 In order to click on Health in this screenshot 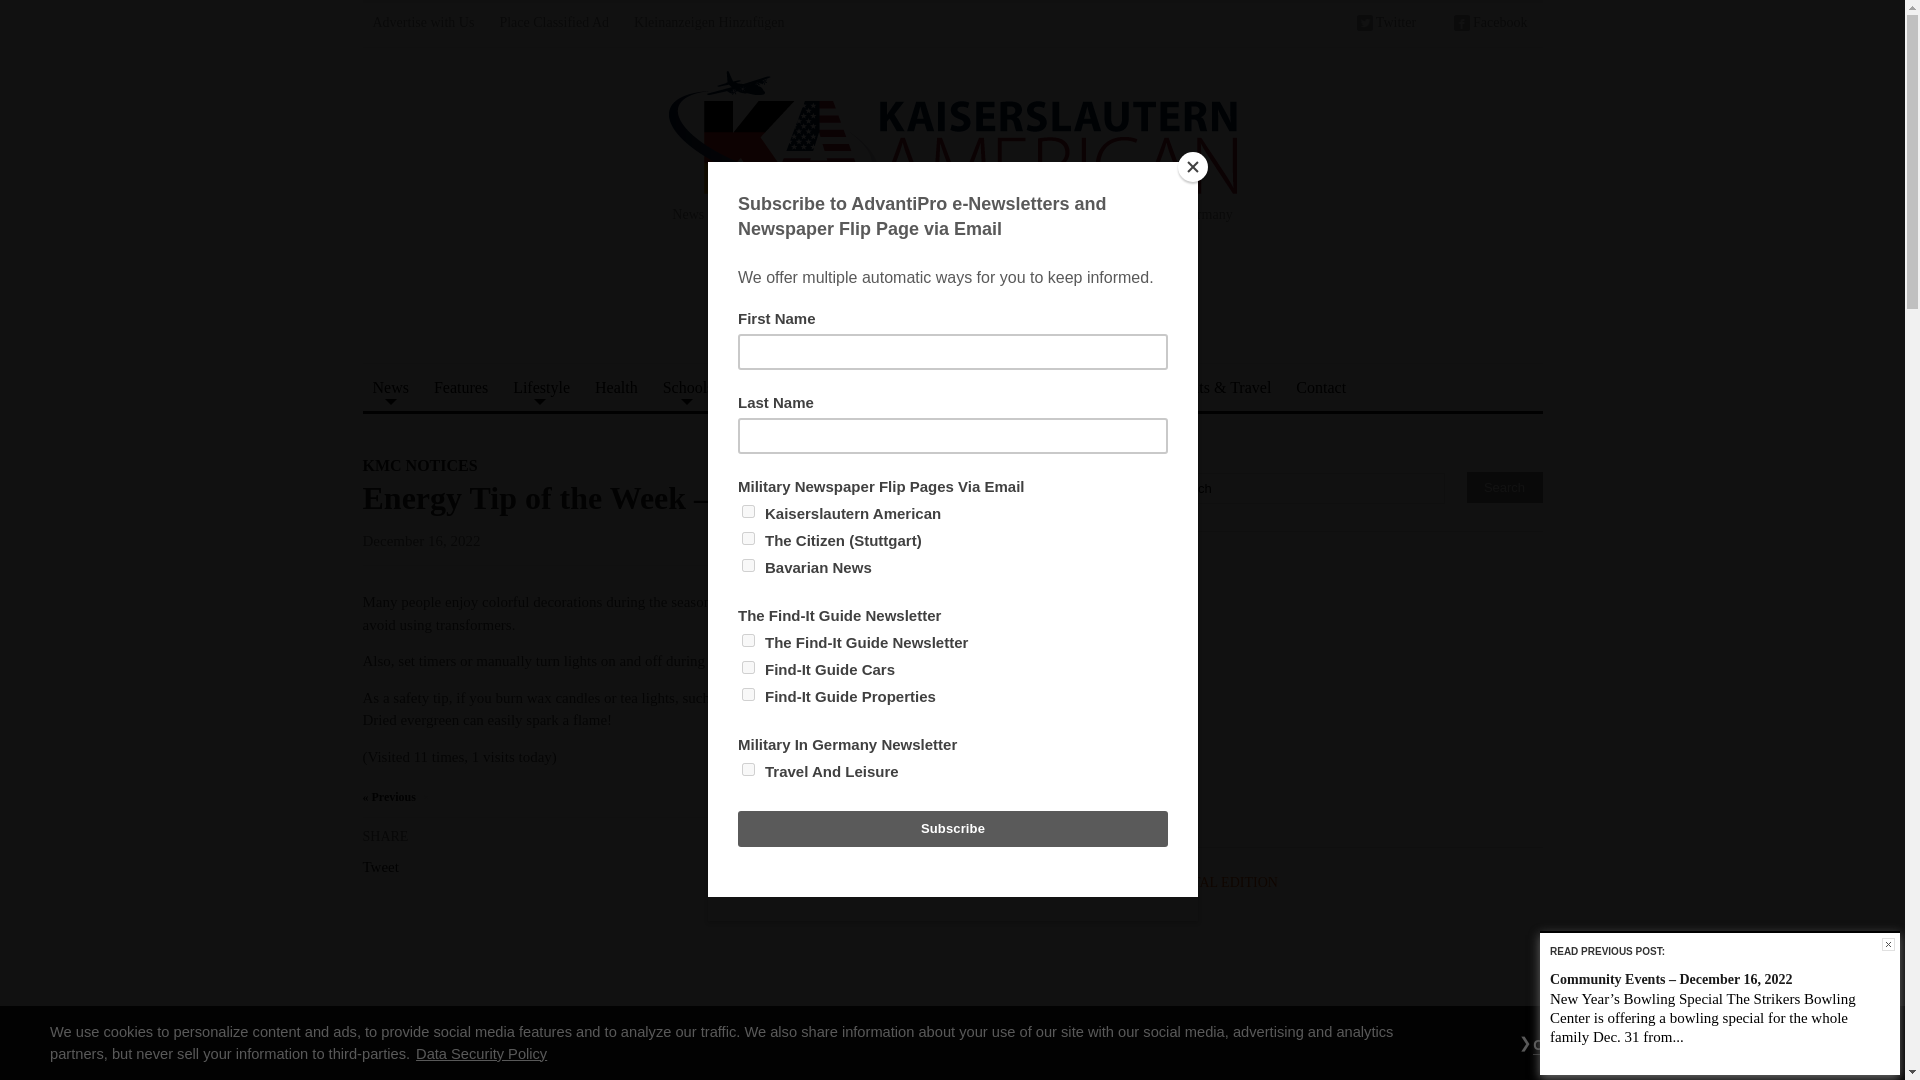, I will do `click(616, 387)`.